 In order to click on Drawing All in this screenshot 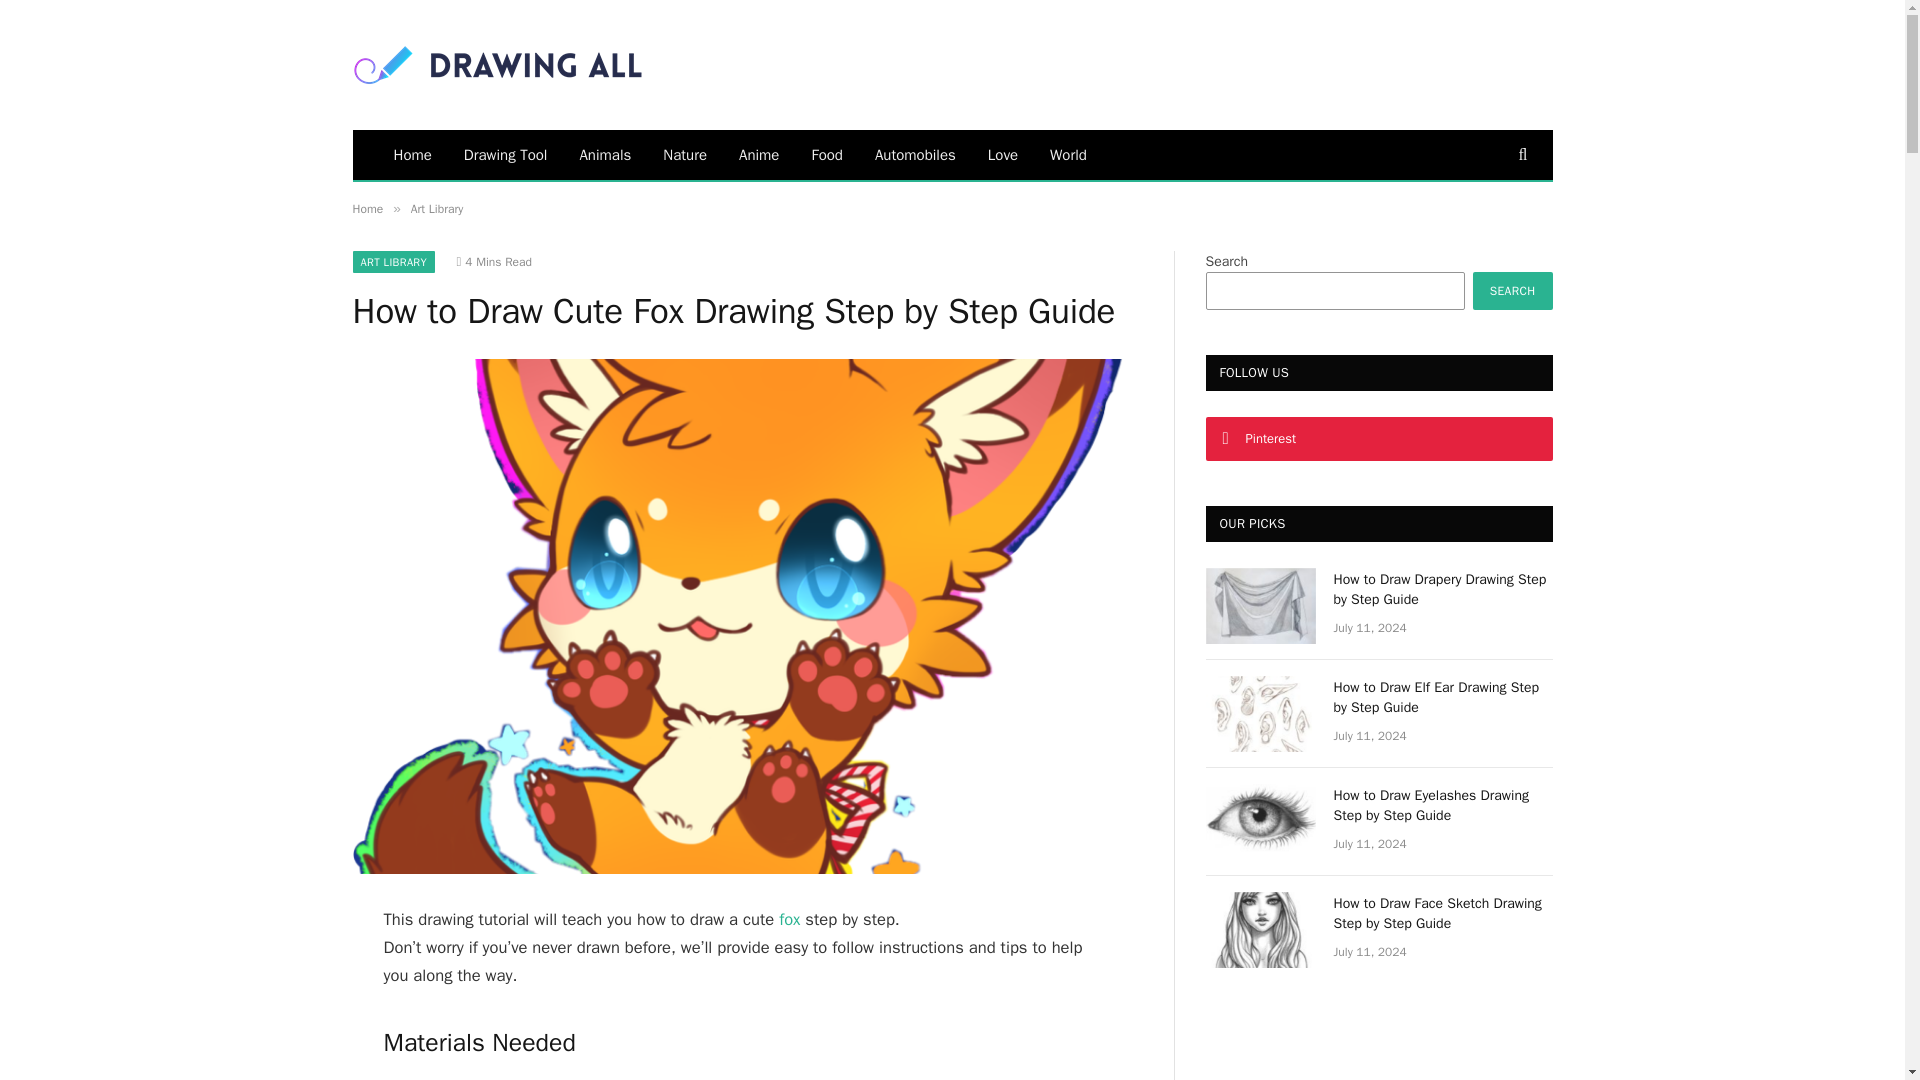, I will do `click(496, 64)`.